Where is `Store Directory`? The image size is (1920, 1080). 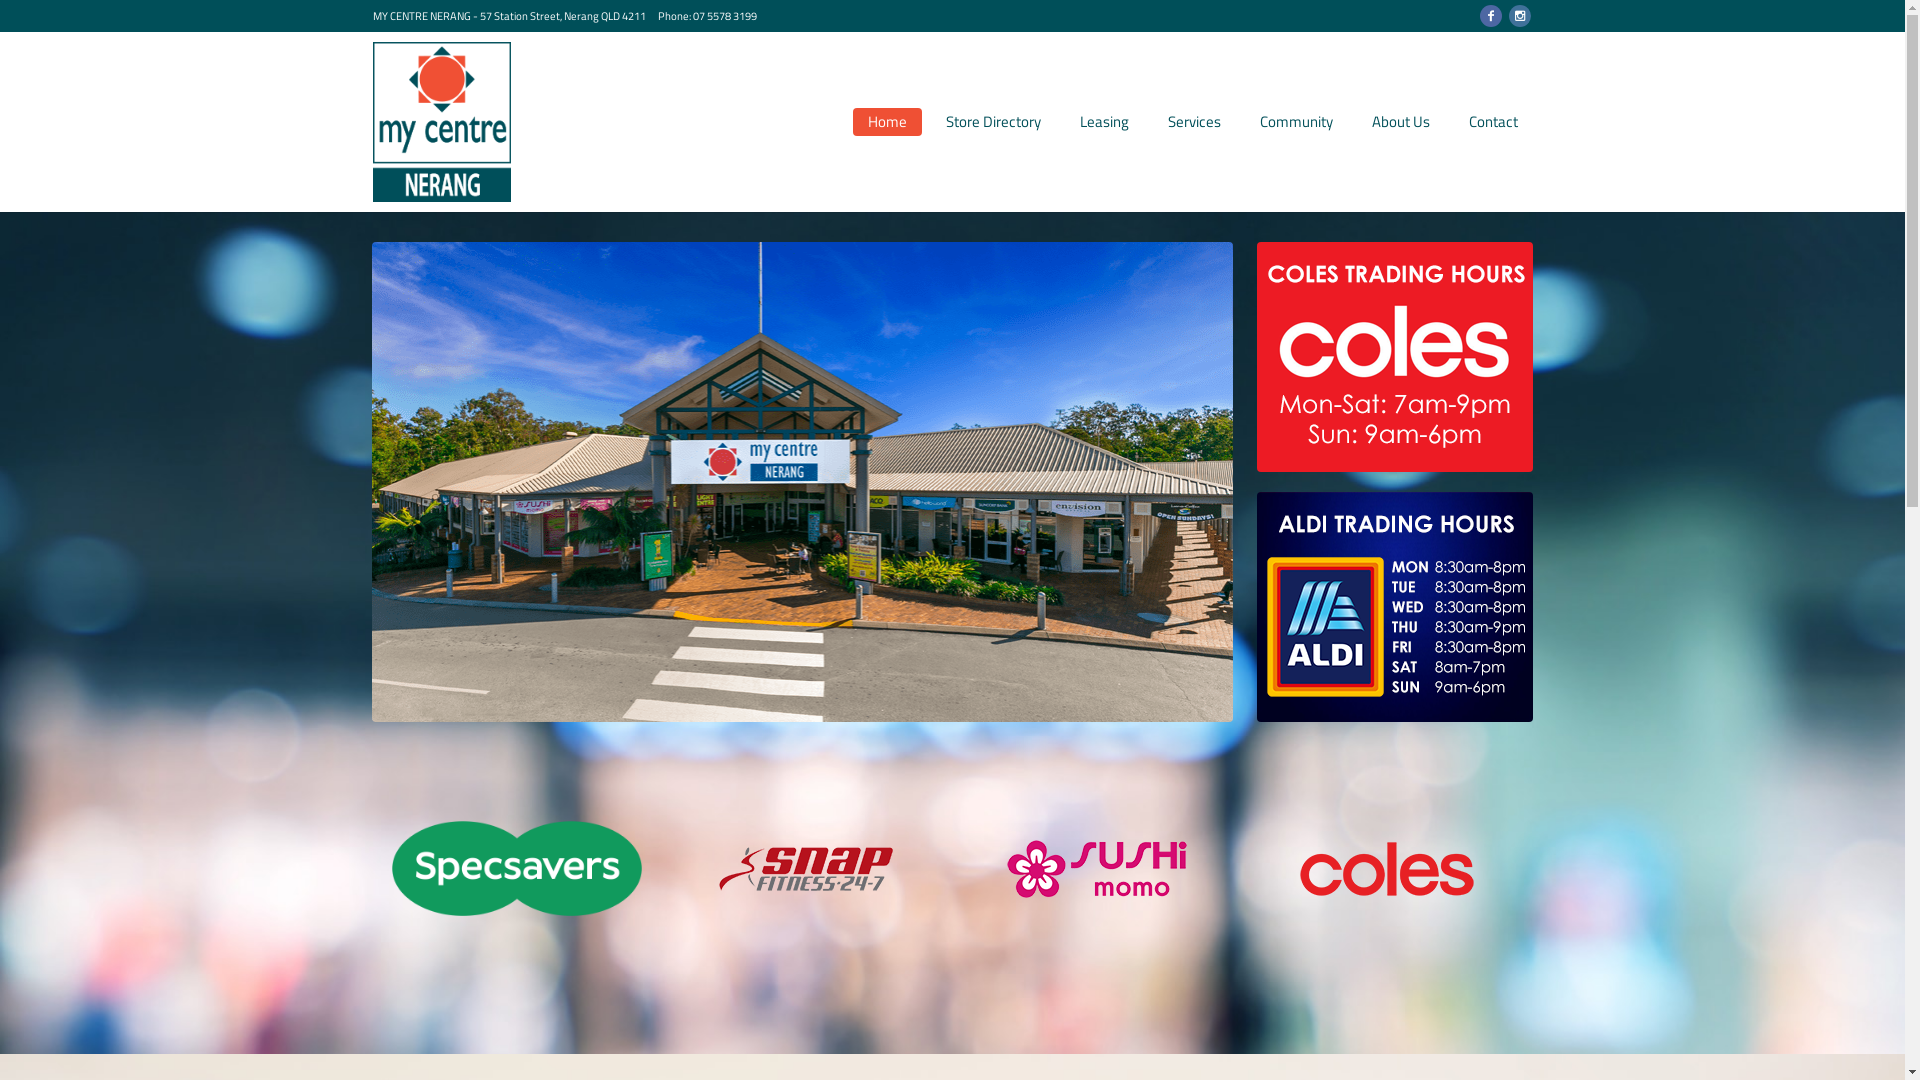 Store Directory is located at coordinates (992, 122).